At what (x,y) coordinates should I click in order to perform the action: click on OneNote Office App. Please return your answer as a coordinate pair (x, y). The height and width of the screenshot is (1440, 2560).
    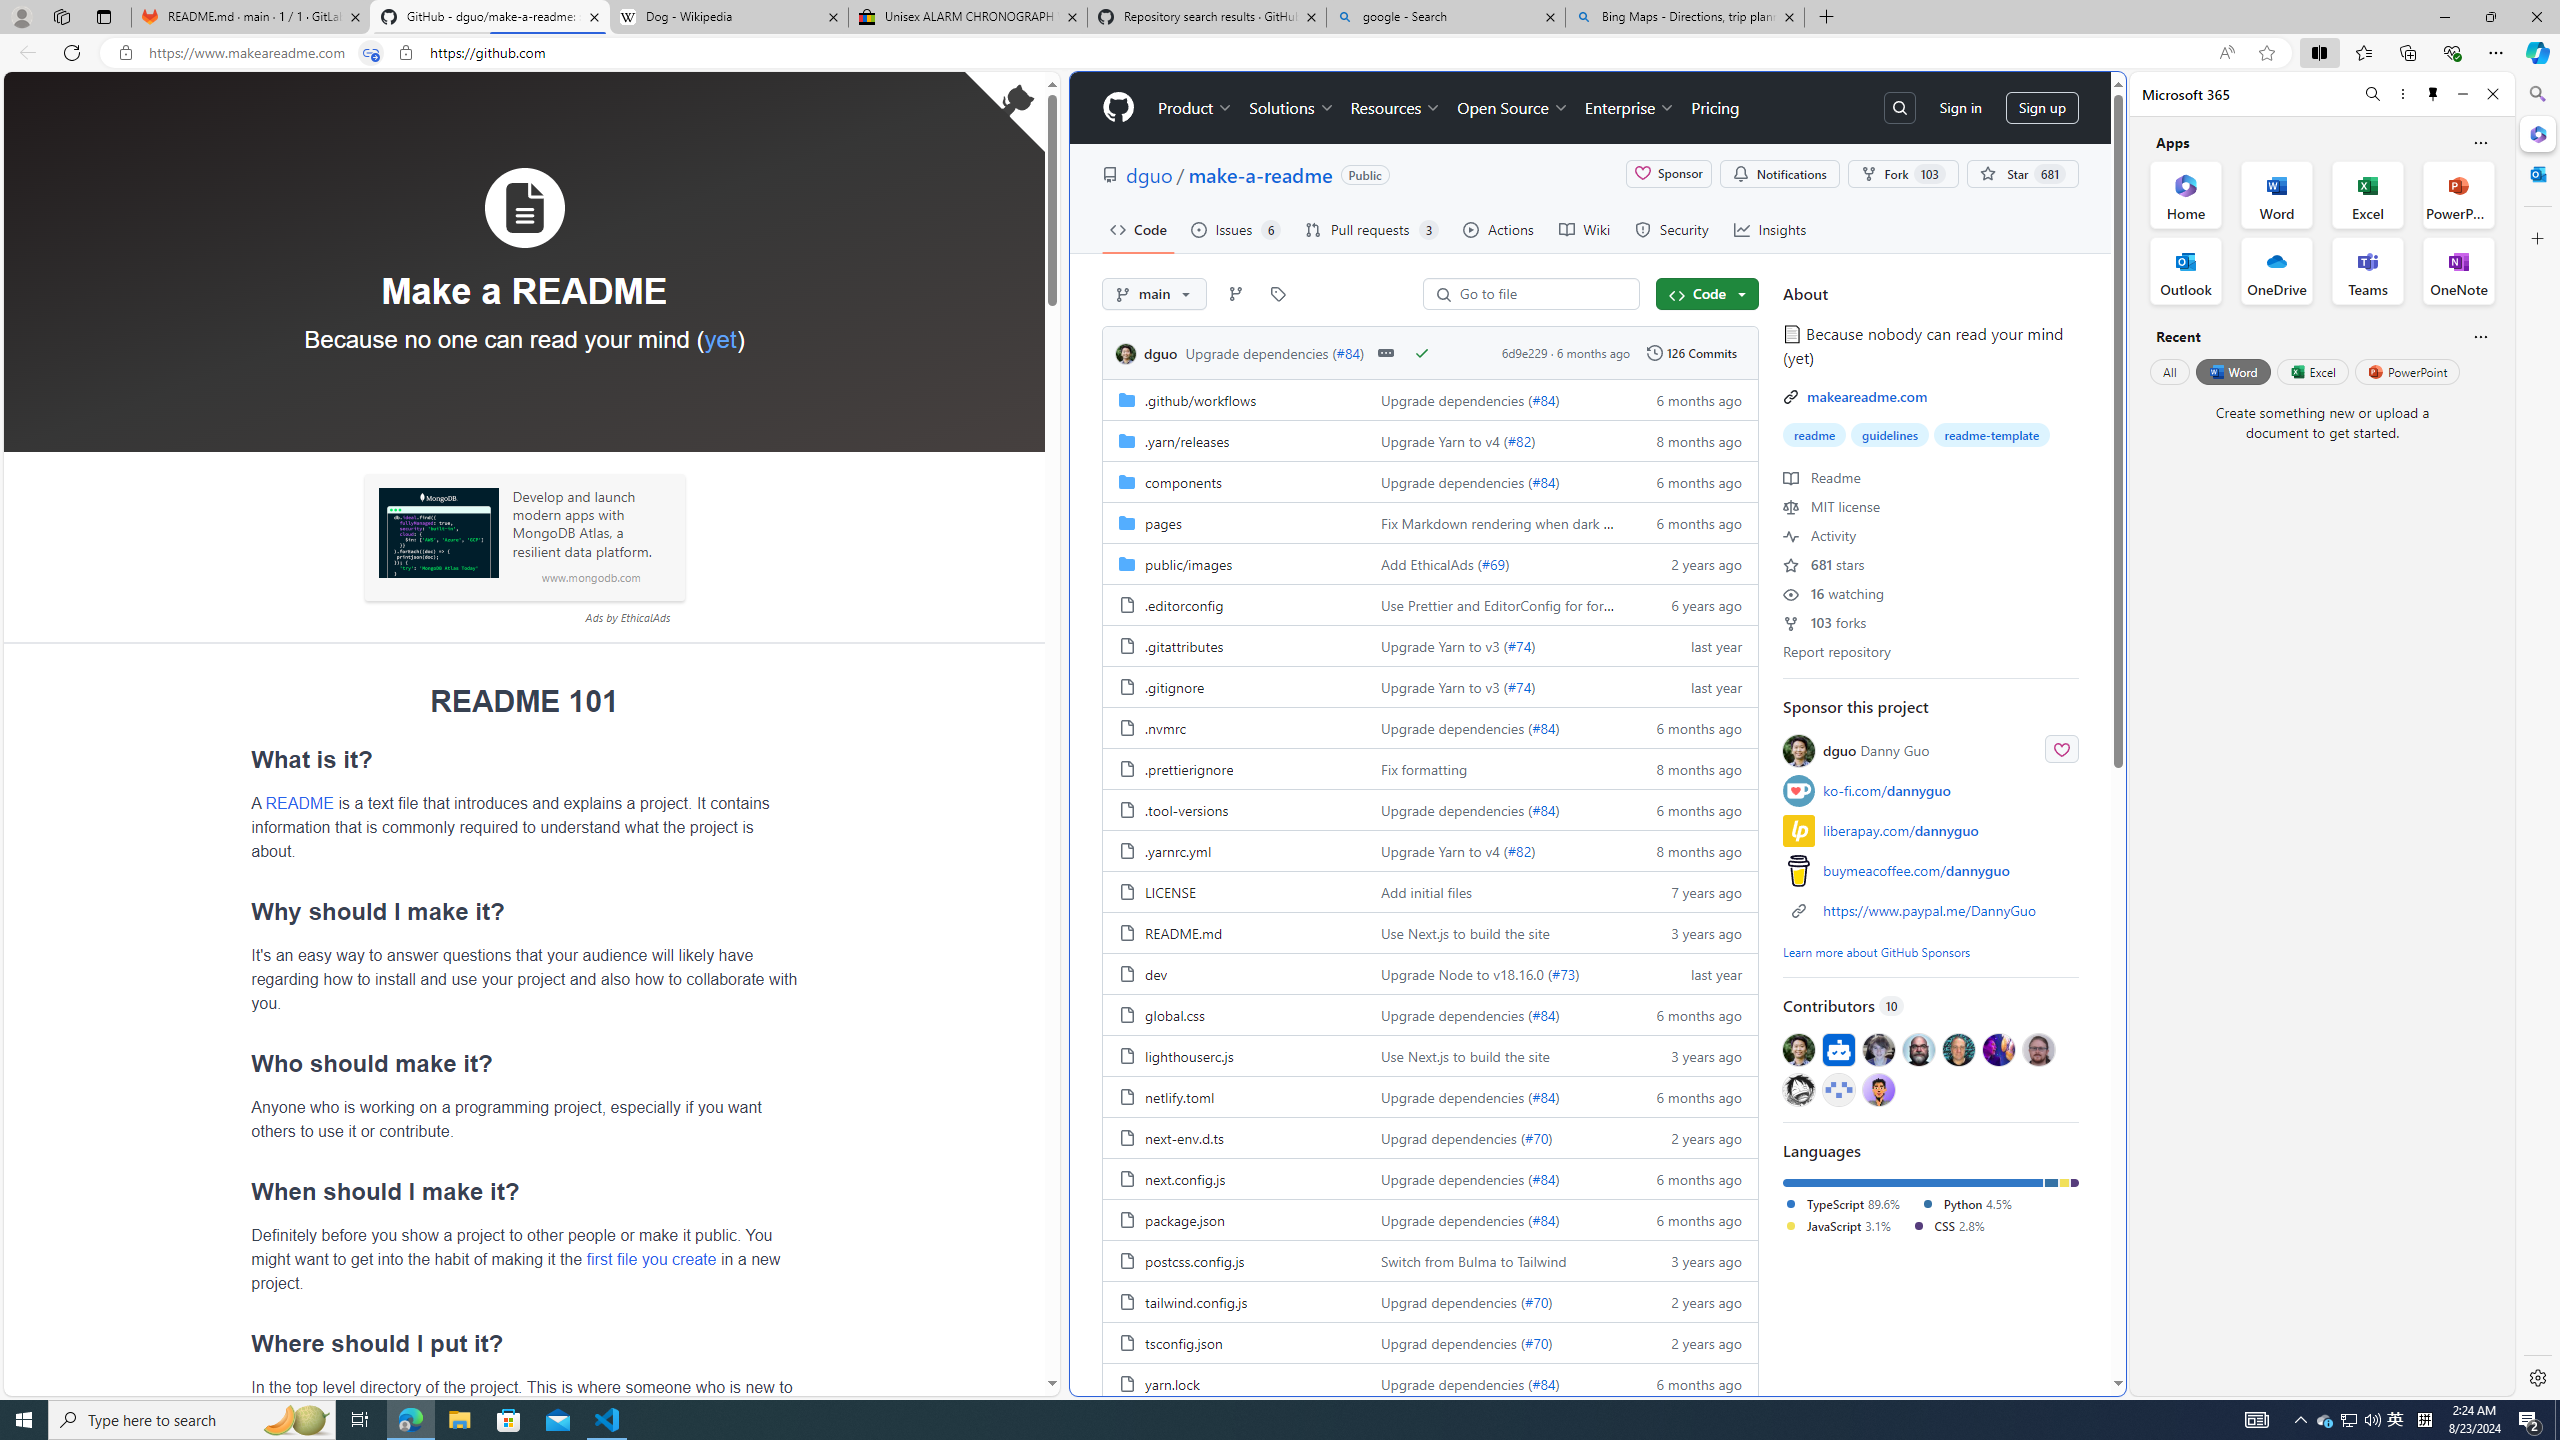
    Looking at the image, I should click on (2458, 271).